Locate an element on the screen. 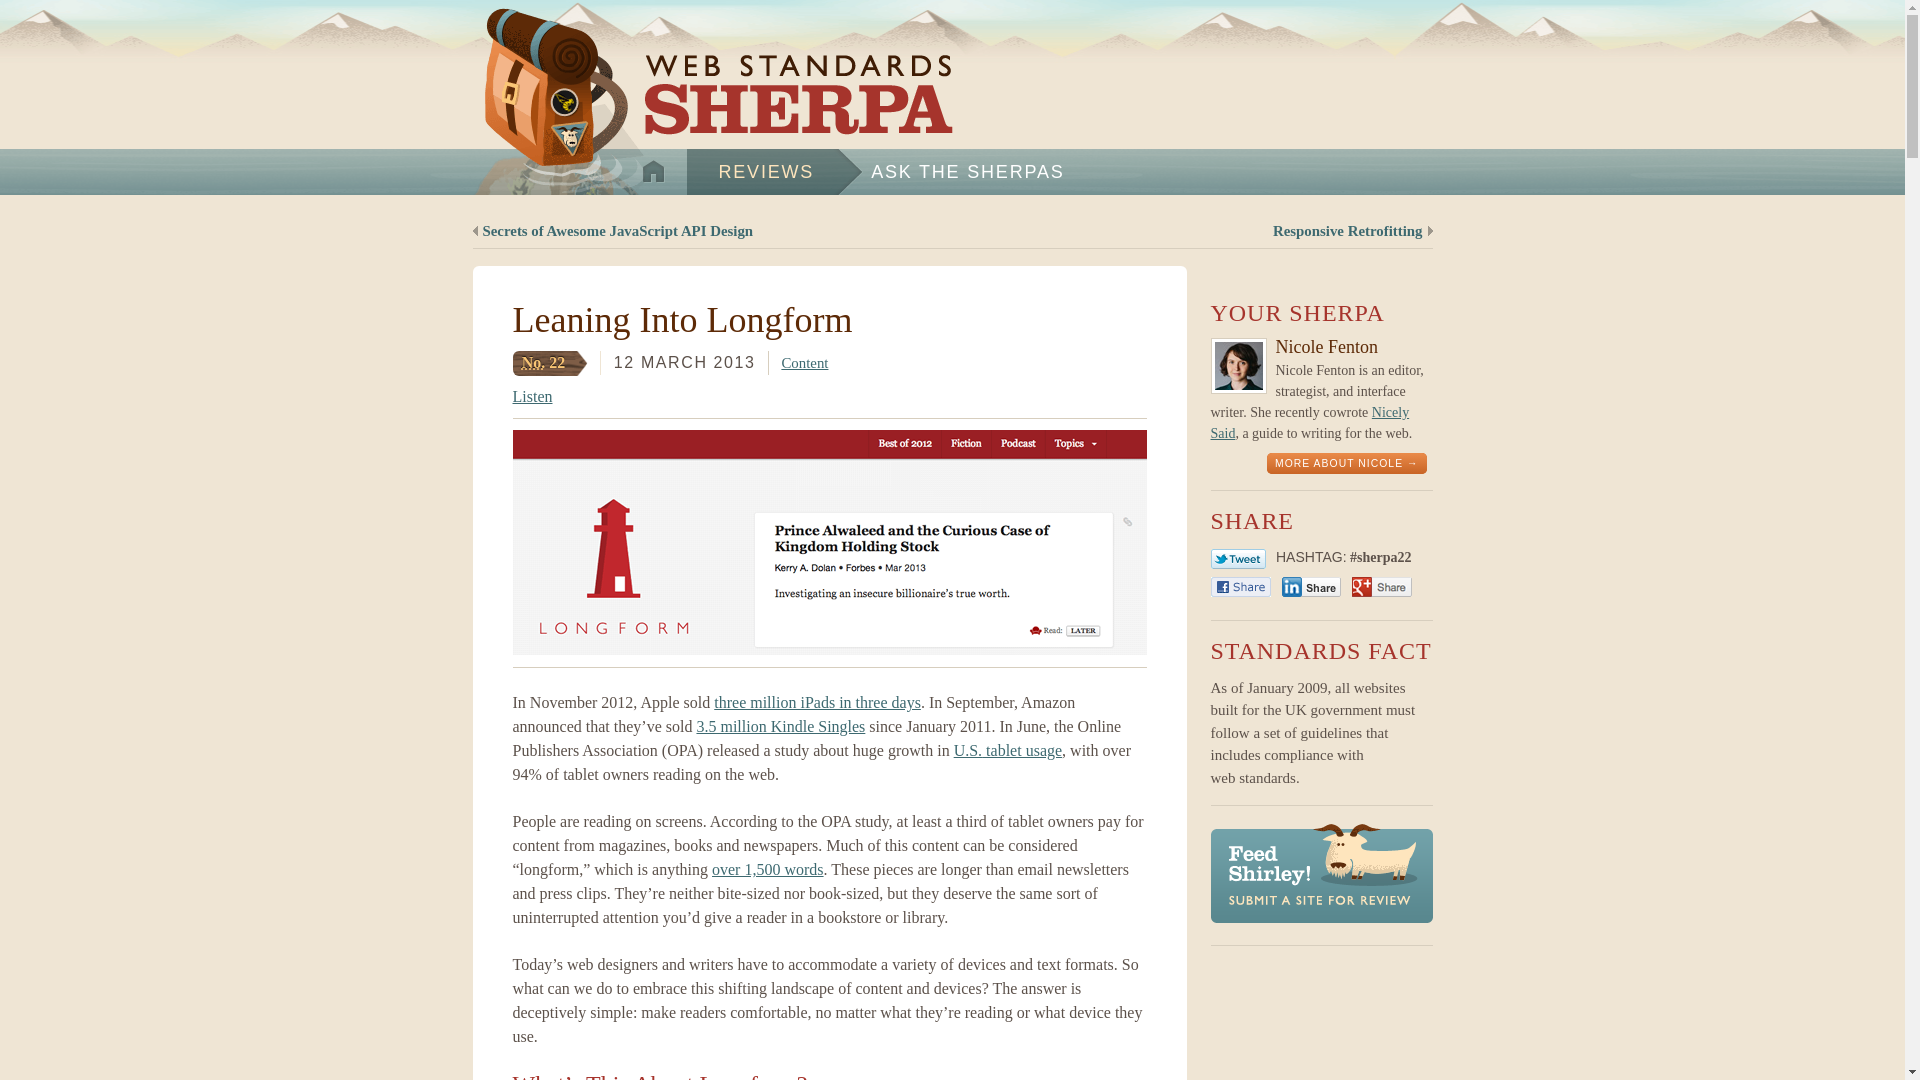  REVIEWS is located at coordinates (774, 172).